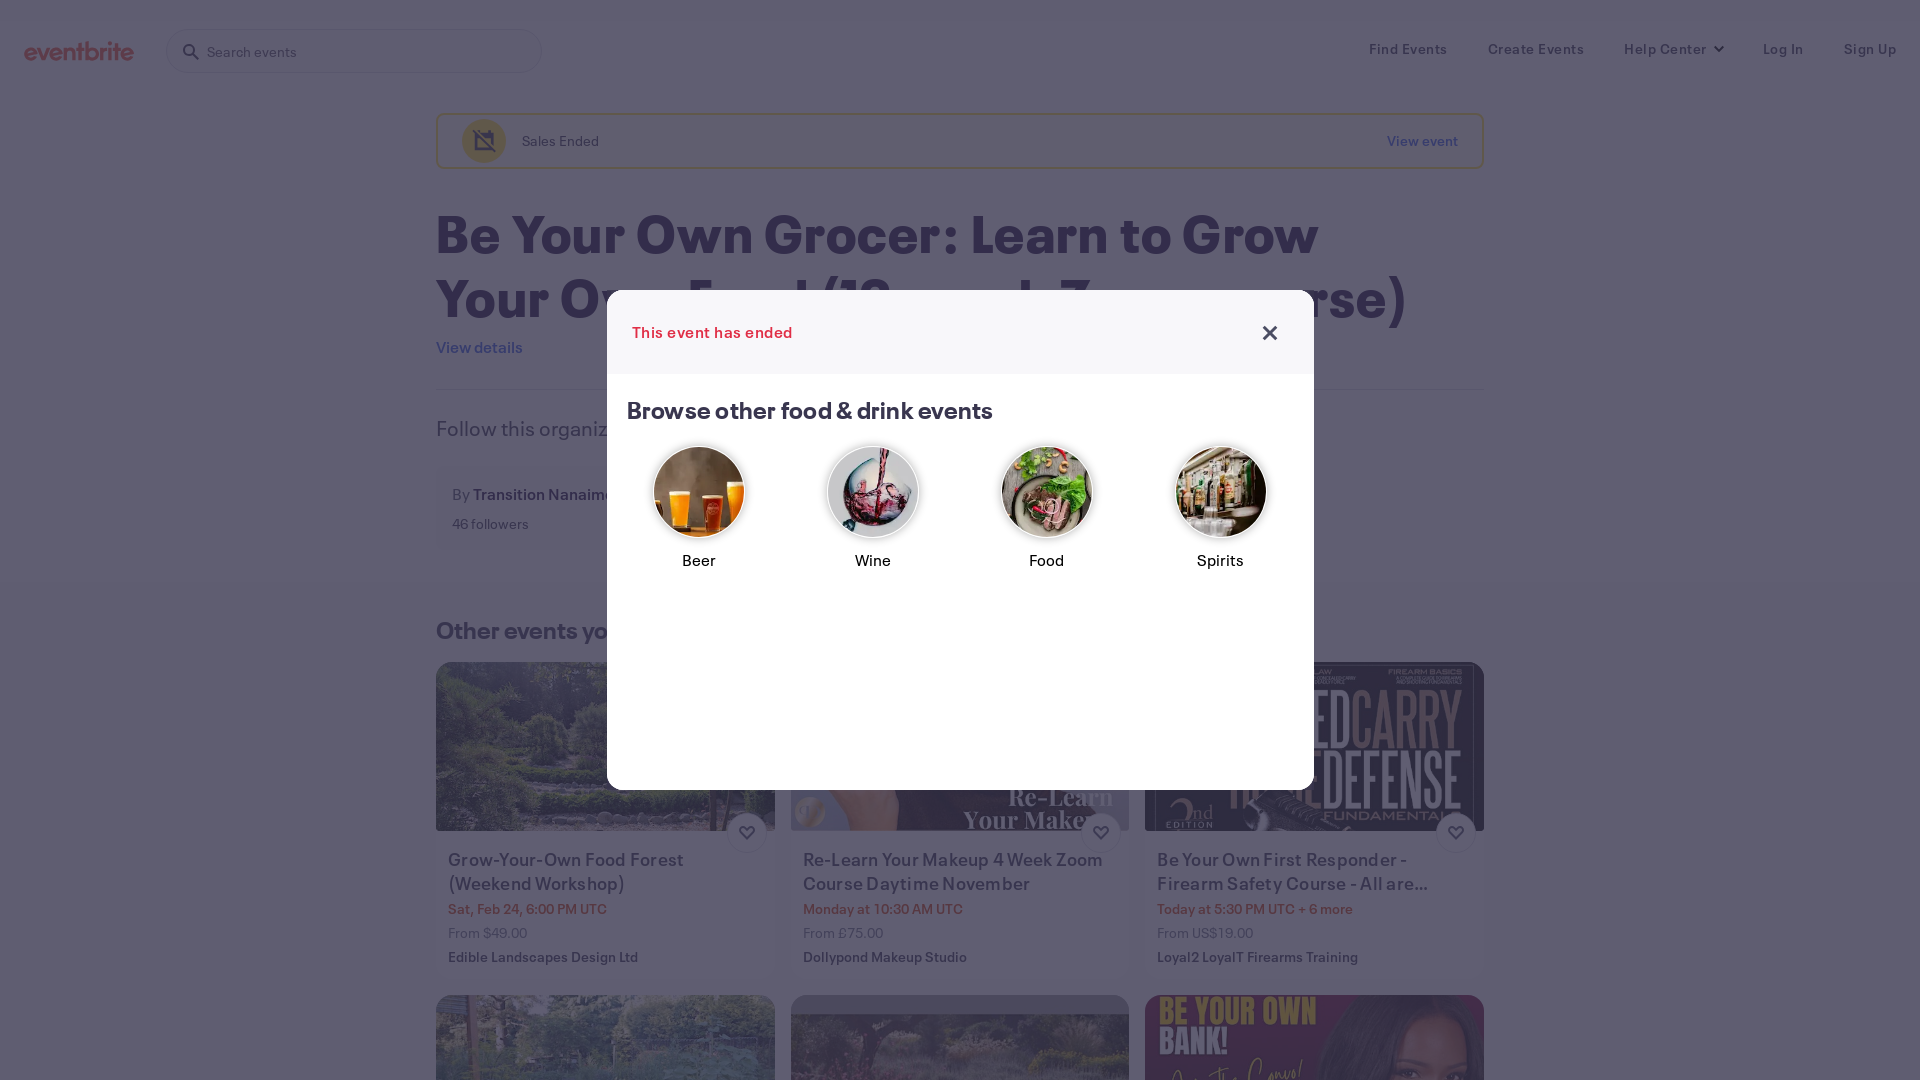 Image resolution: width=1920 pixels, height=1080 pixels. What do you see at coordinates (1221, 516) in the screenshot?
I see `Spirits` at bounding box center [1221, 516].